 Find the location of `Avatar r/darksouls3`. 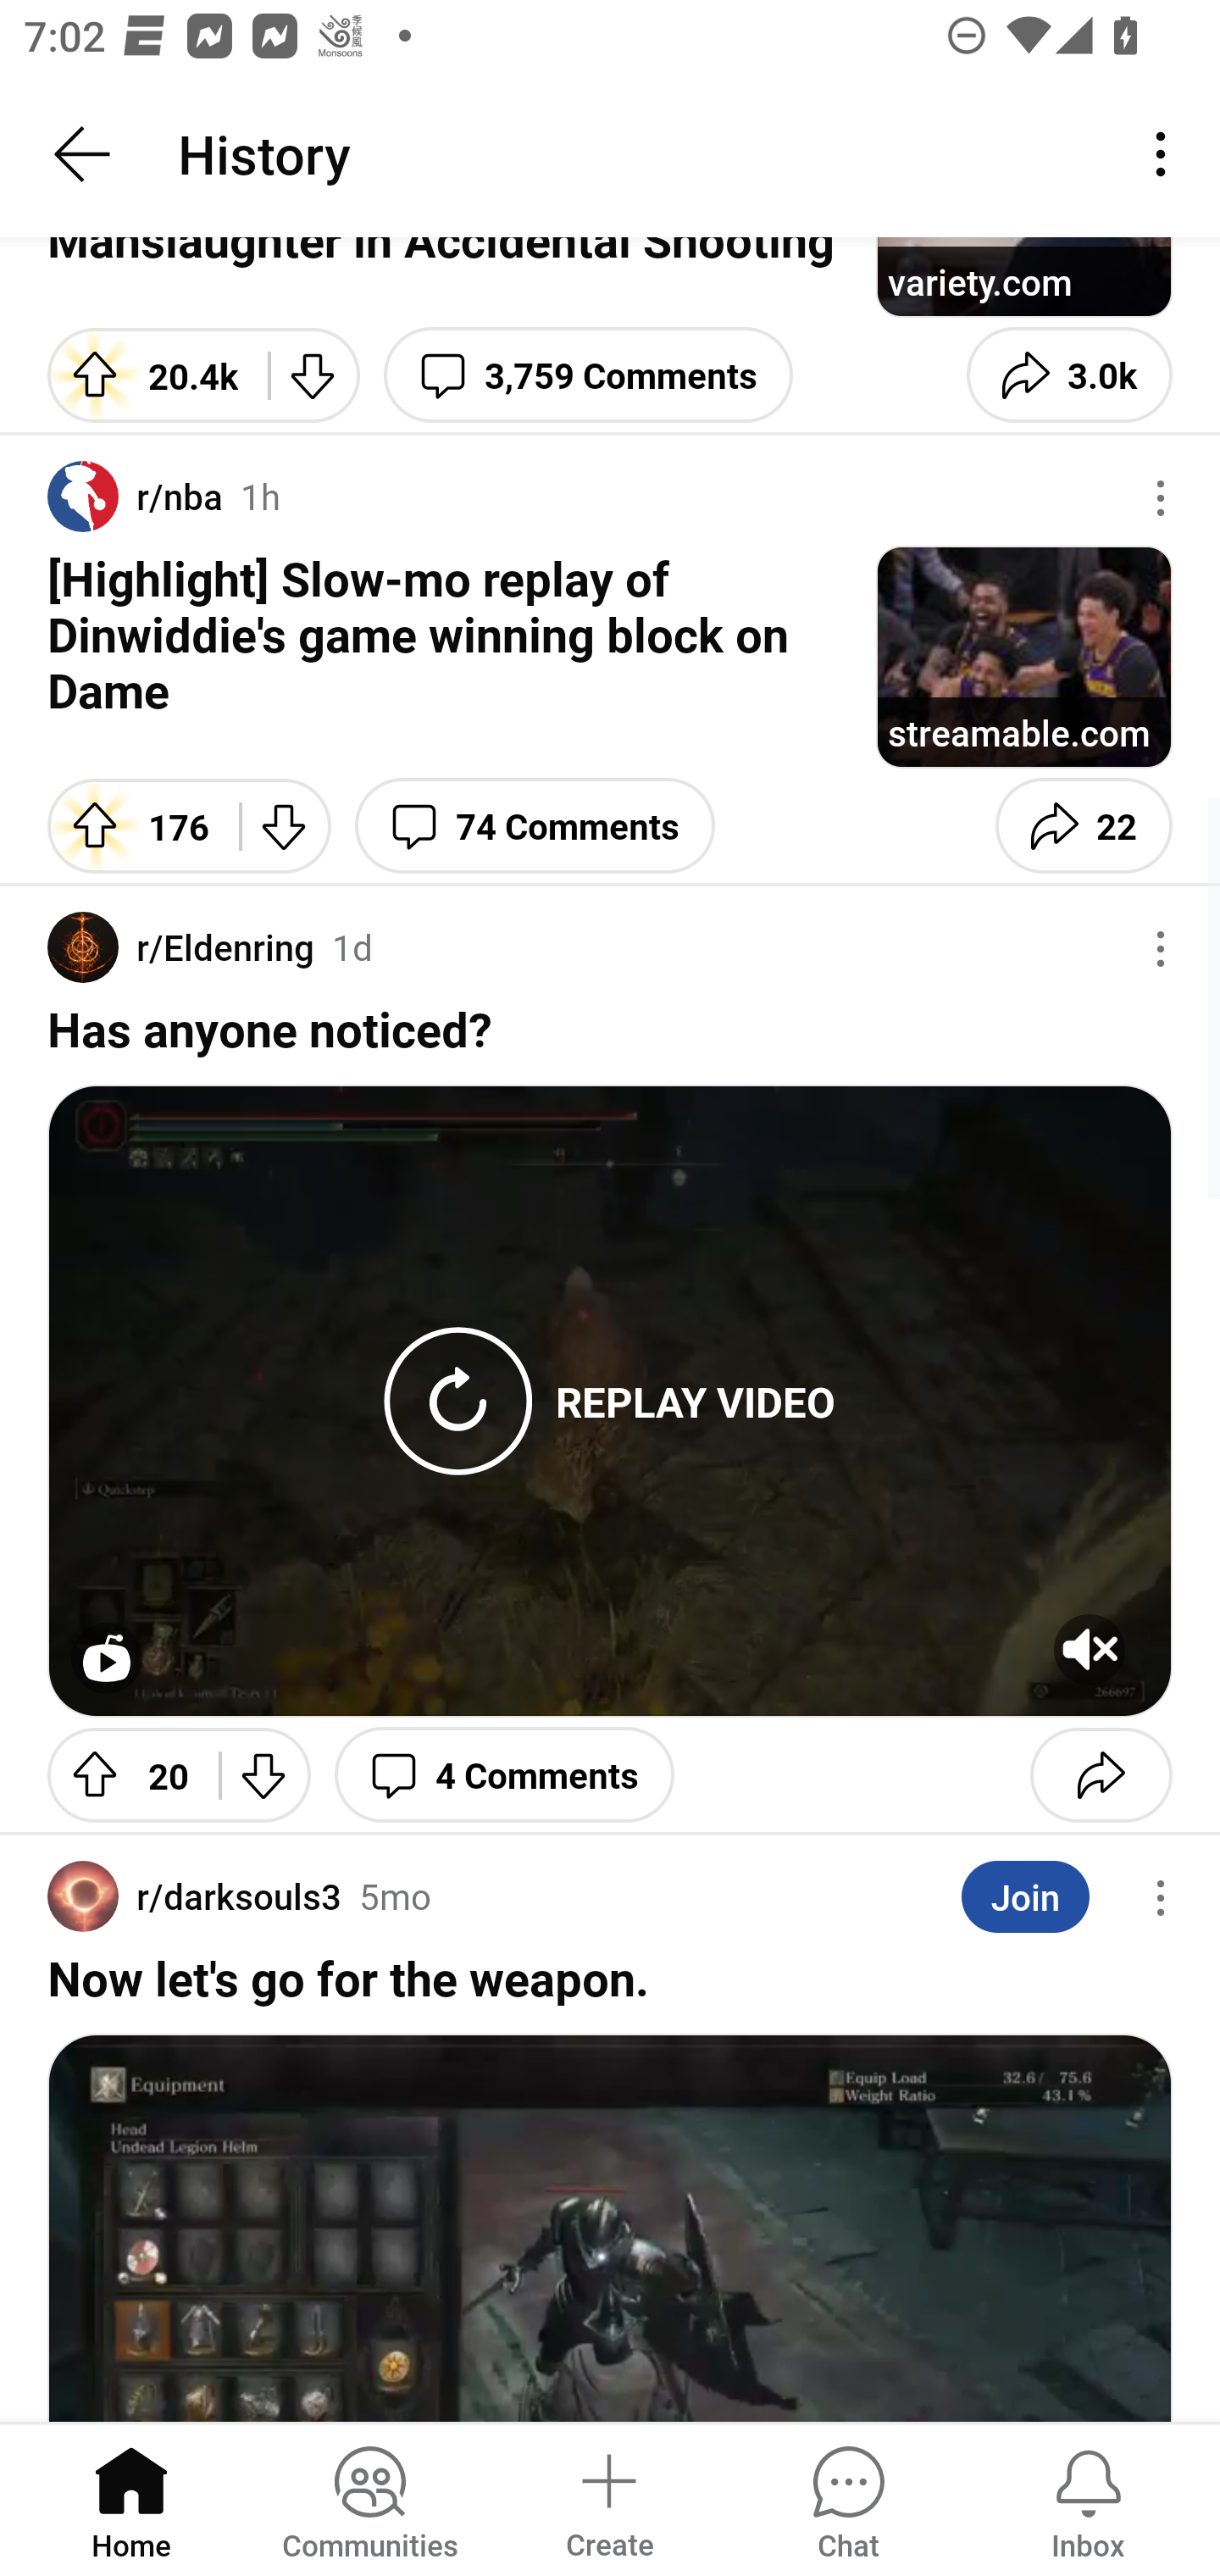

Avatar r/darksouls3 is located at coordinates (195, 1896).